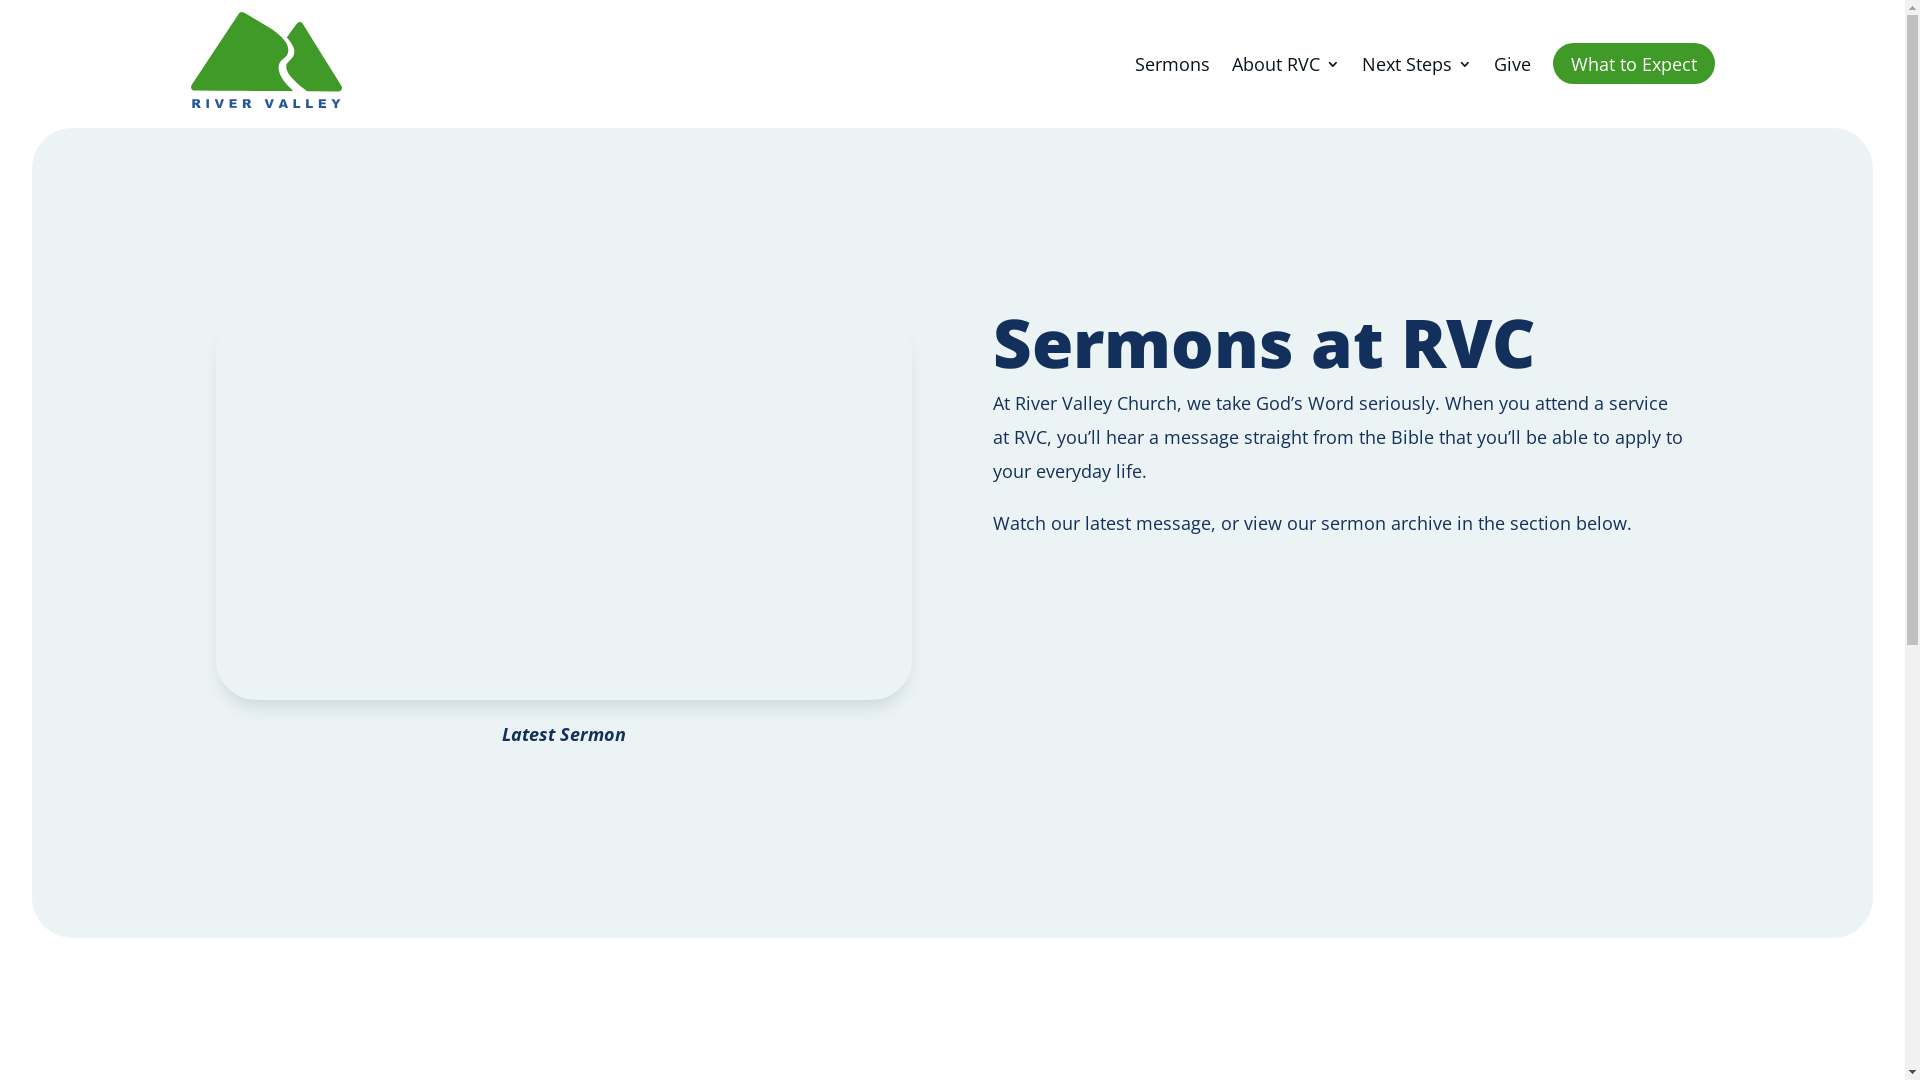  Describe the element at coordinates (1417, 64) in the screenshot. I see `Next Steps` at that location.